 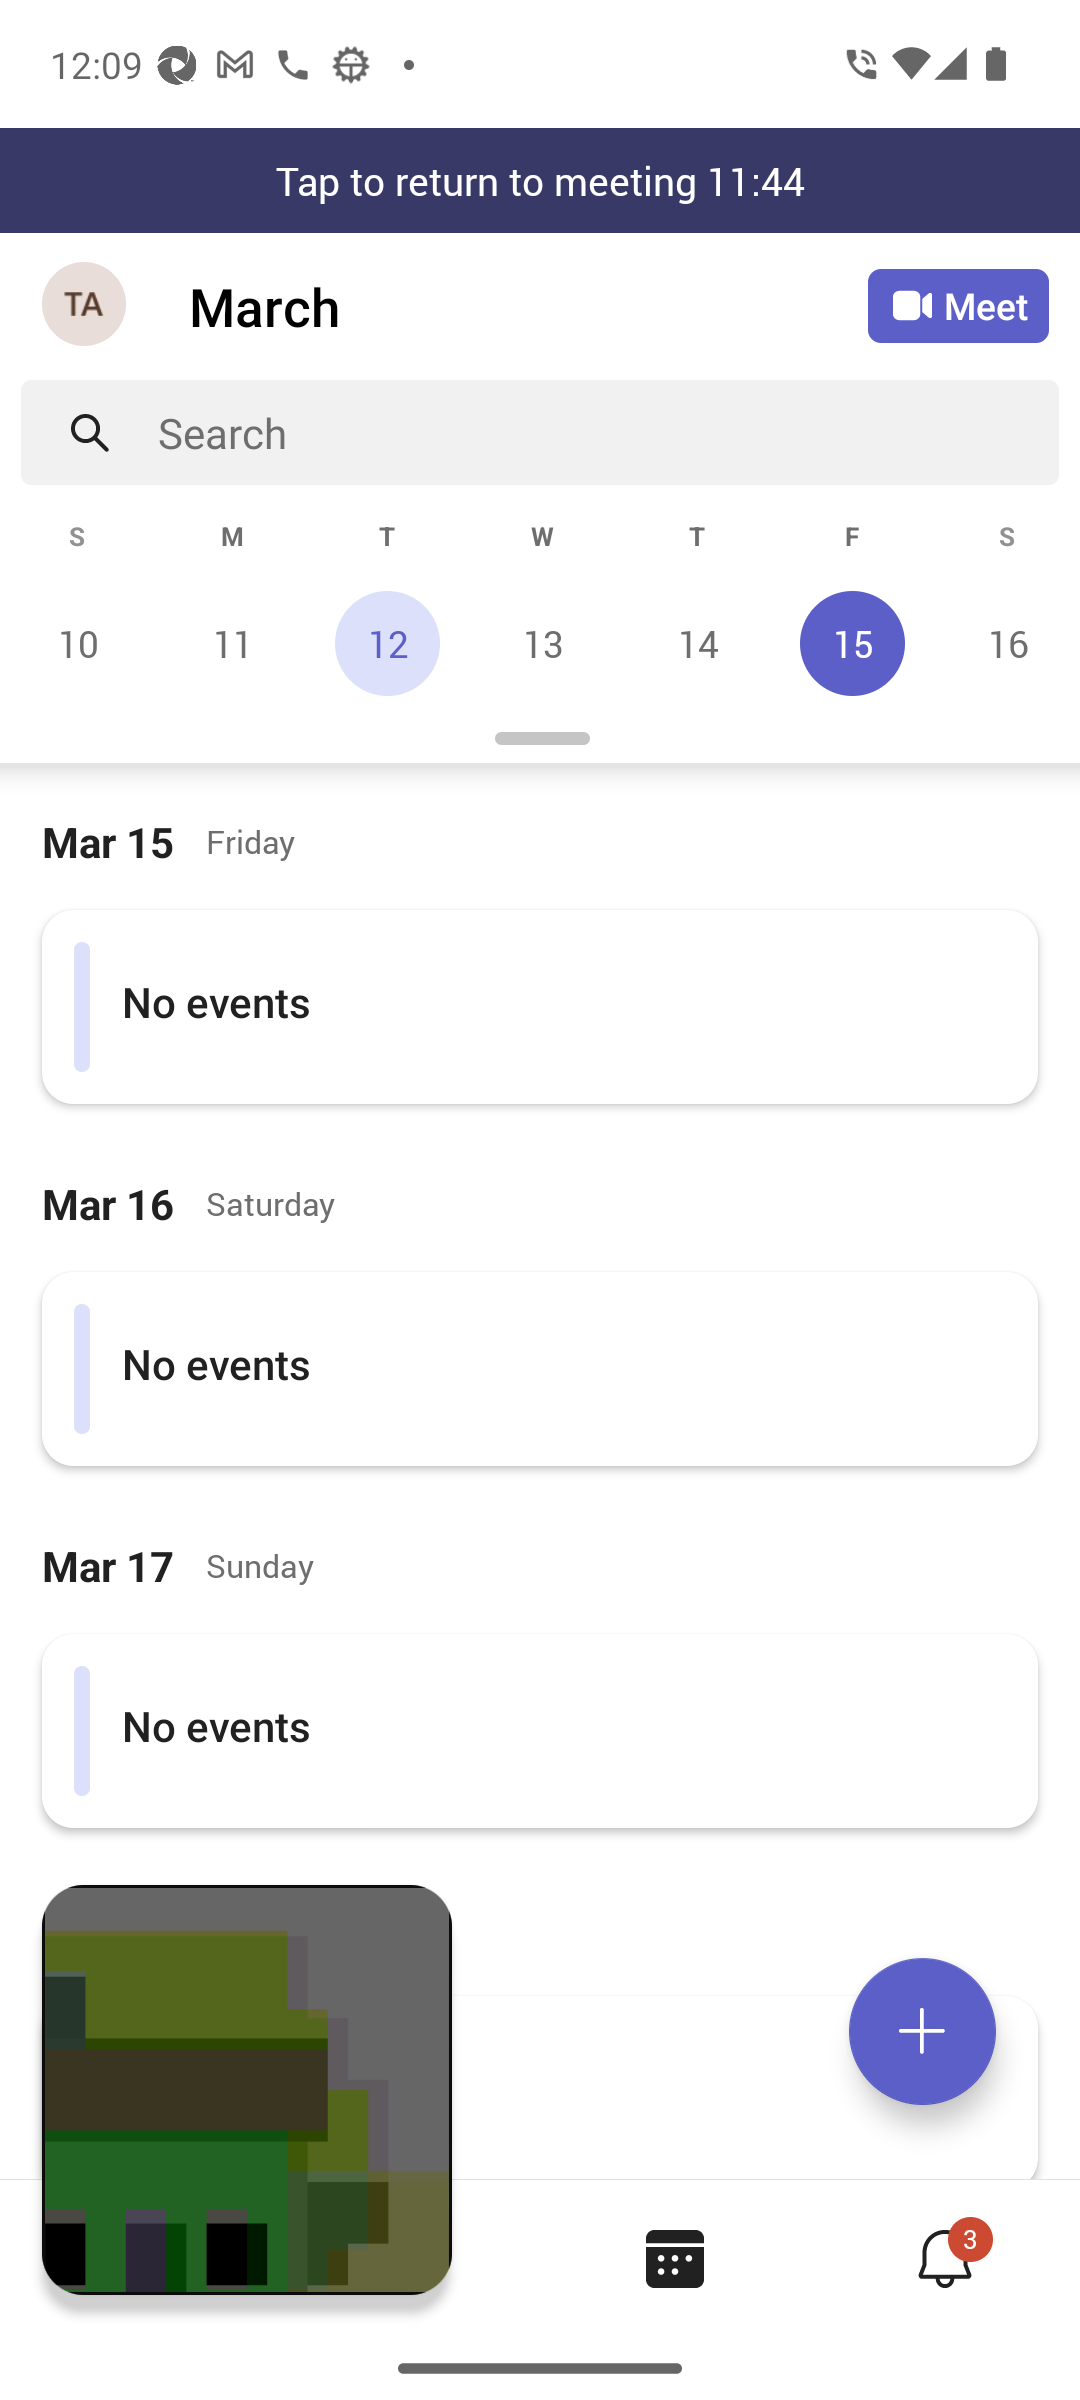 I want to click on Friday, March 15, Selected 15, so click(x=852, y=643).